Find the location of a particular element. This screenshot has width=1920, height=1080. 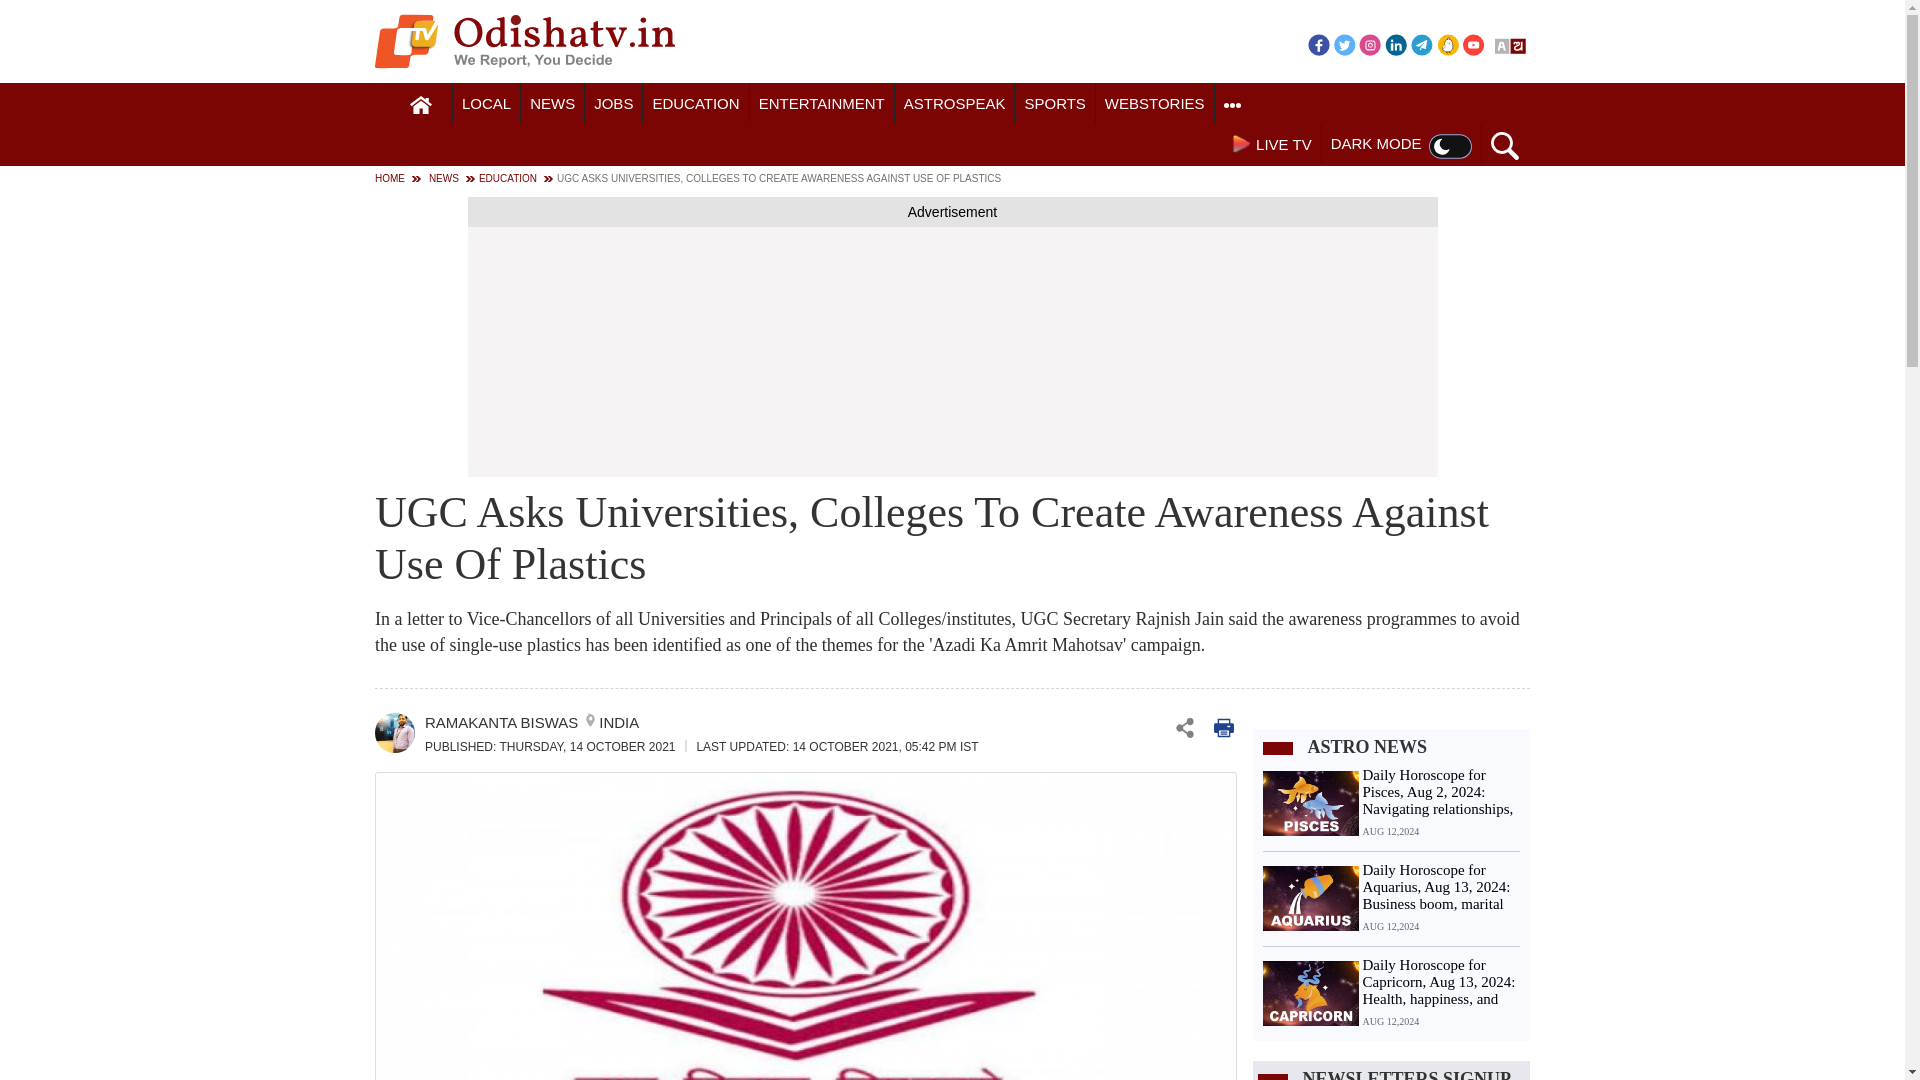

News is located at coordinates (552, 104).